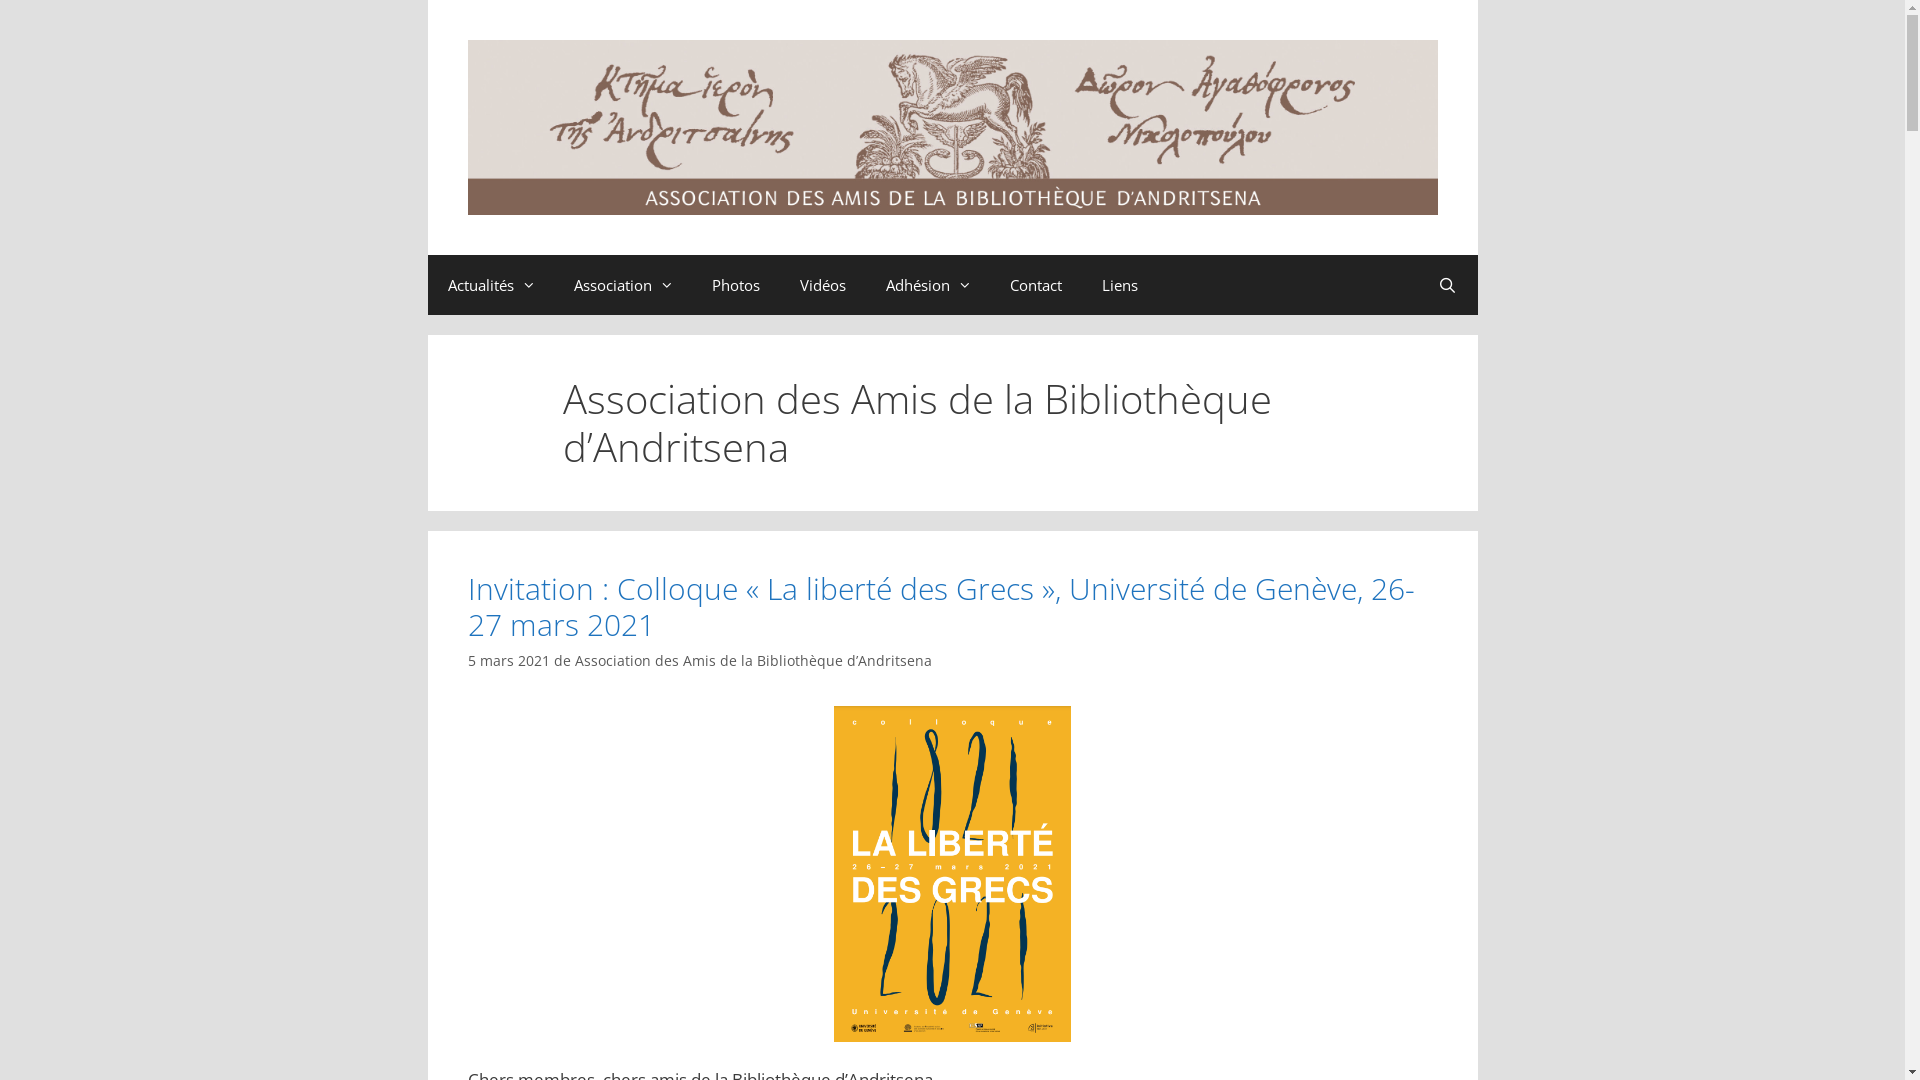 This screenshot has width=1920, height=1080. Describe the element at coordinates (953, 128) in the screenshot. I see `Andritsena.ch` at that location.